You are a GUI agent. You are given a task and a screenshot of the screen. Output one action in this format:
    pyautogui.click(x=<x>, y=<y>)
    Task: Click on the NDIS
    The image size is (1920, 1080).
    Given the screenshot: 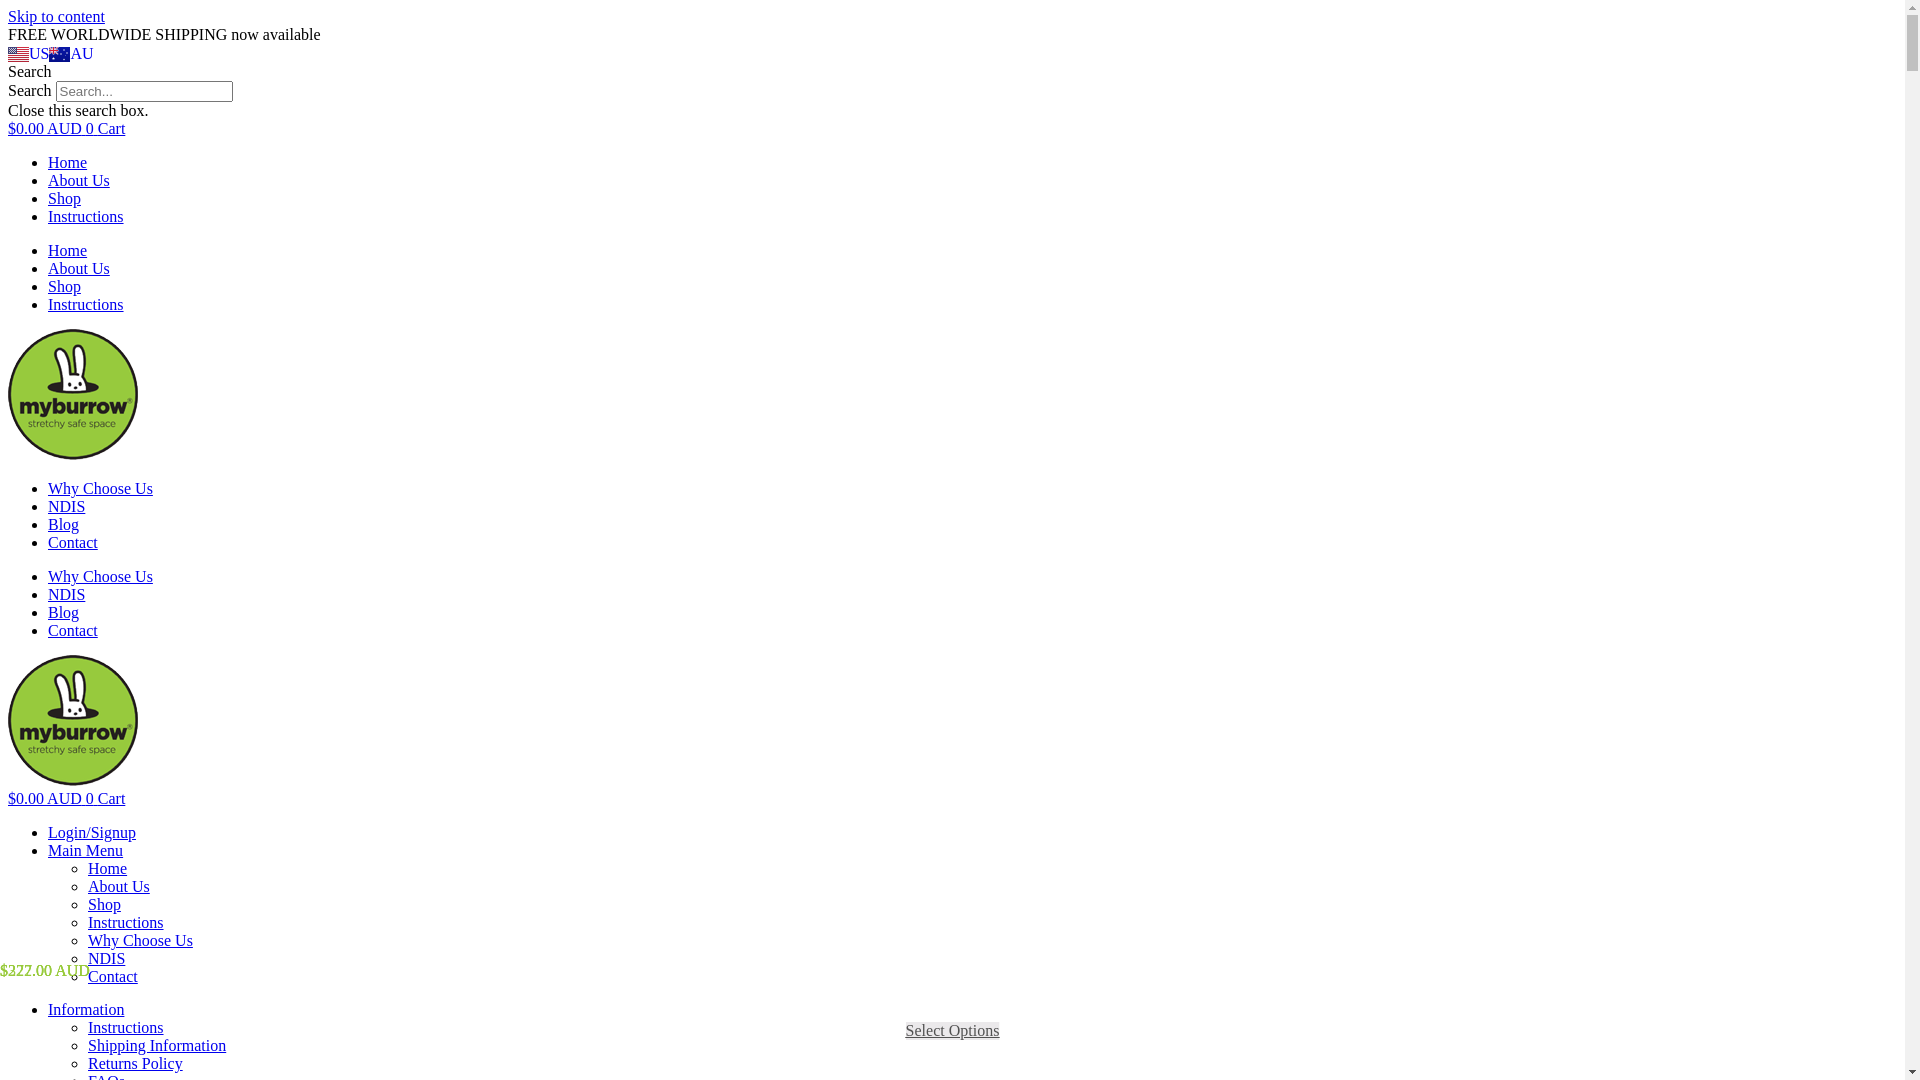 What is the action you would take?
    pyautogui.click(x=106, y=958)
    